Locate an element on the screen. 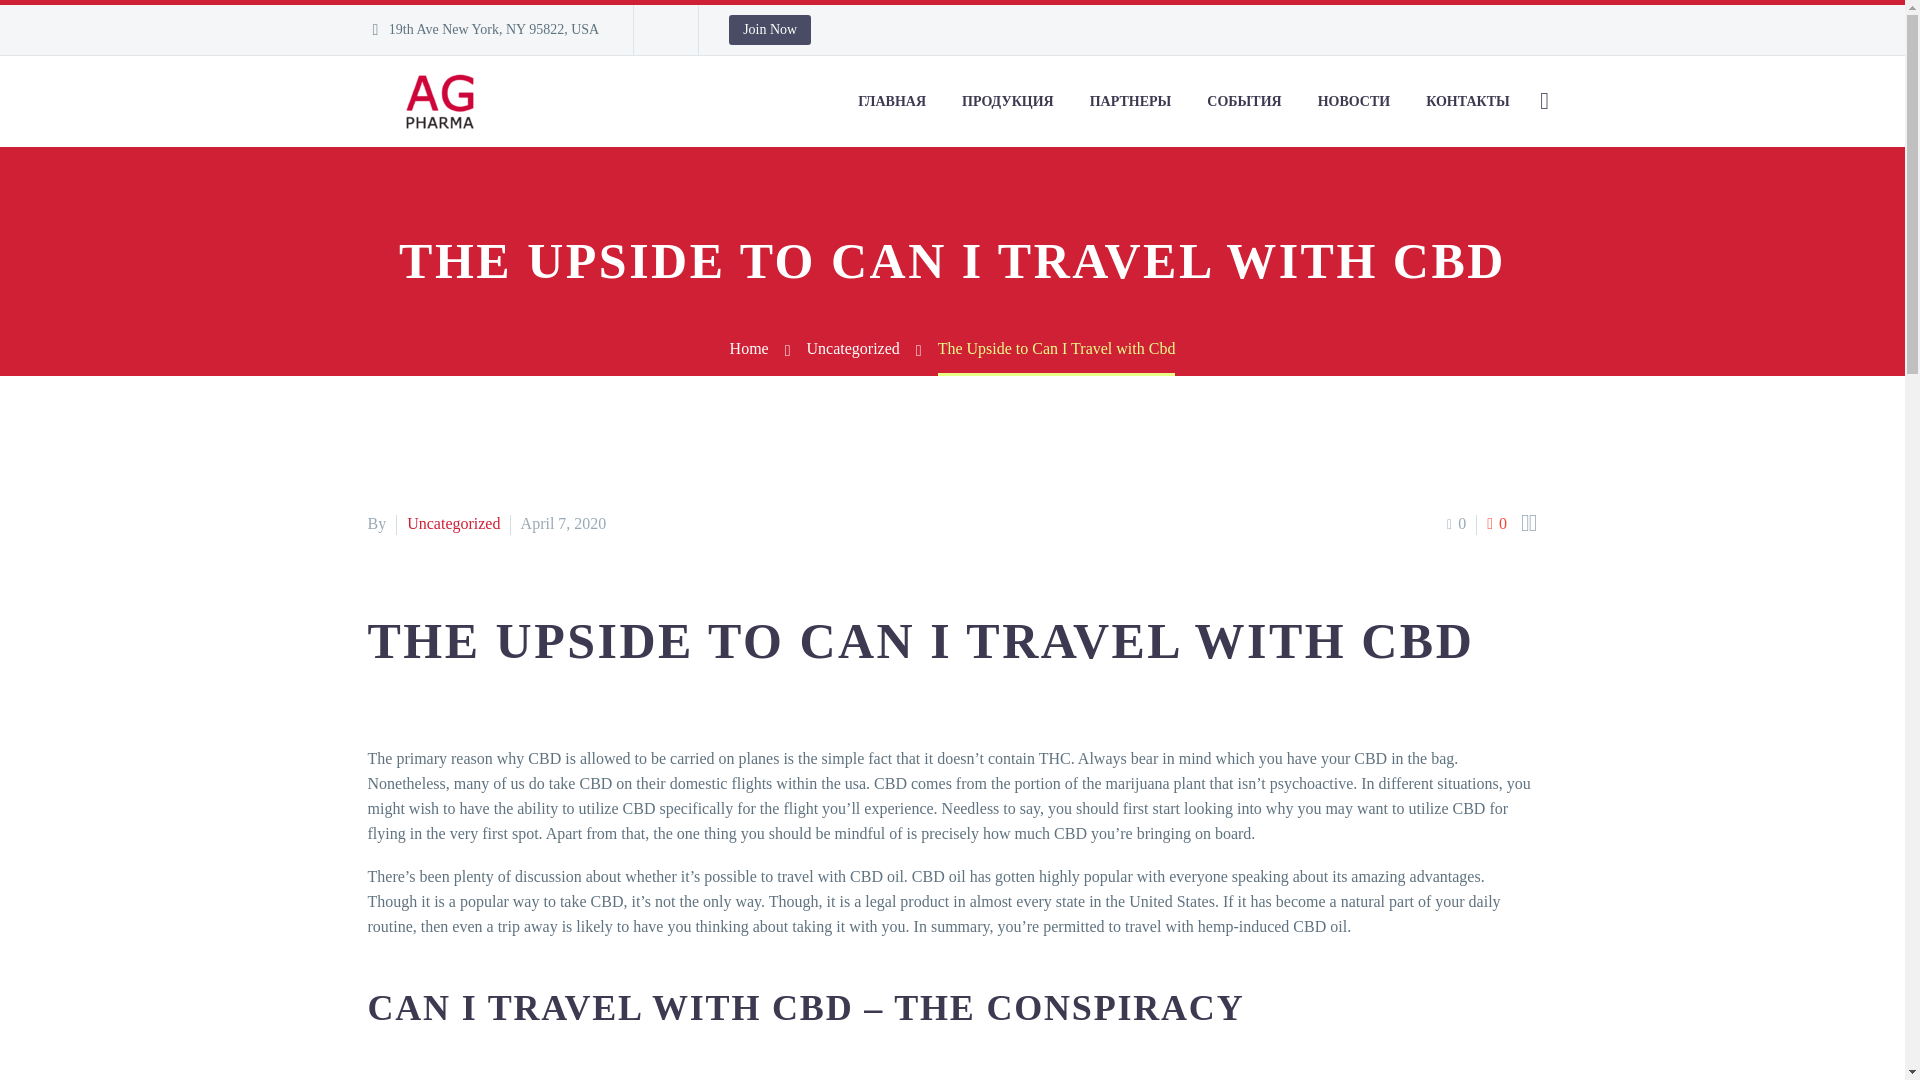  Uncategorized is located at coordinates (853, 348).